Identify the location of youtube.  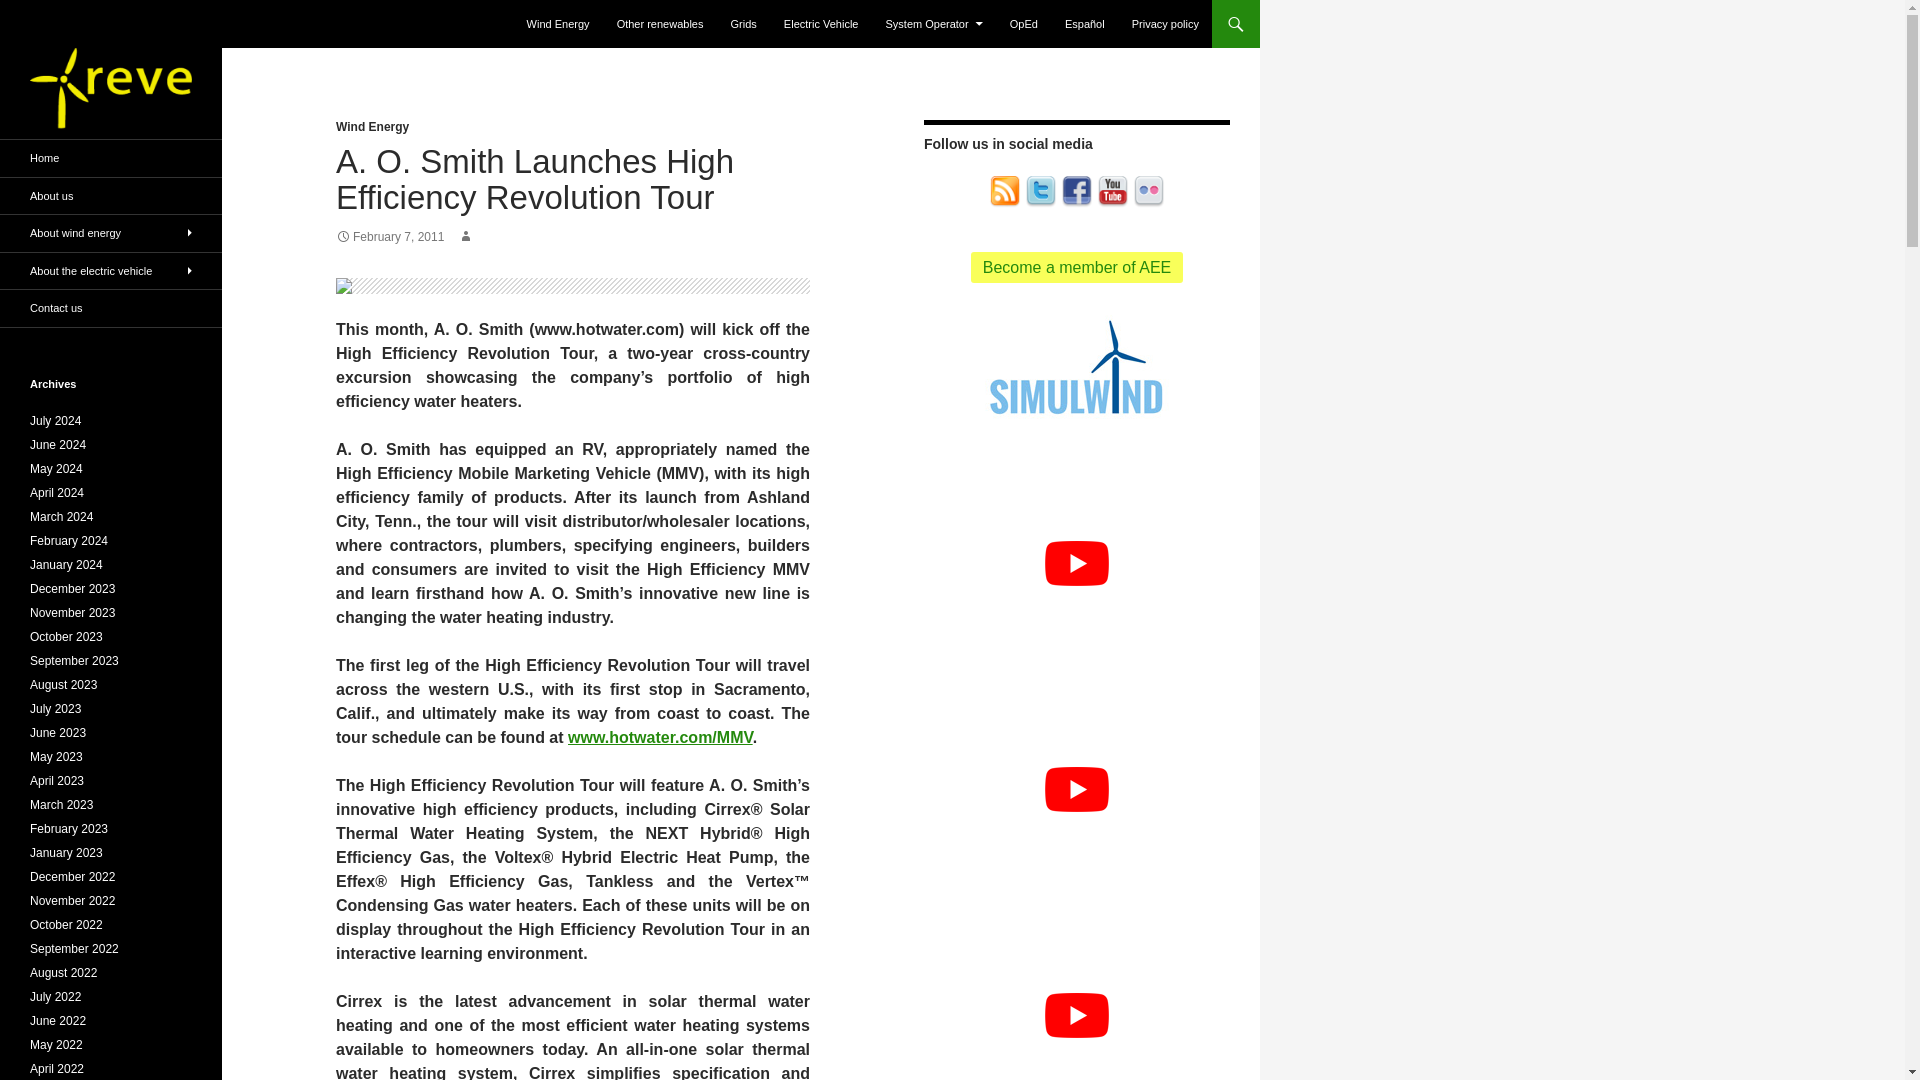
(1112, 192).